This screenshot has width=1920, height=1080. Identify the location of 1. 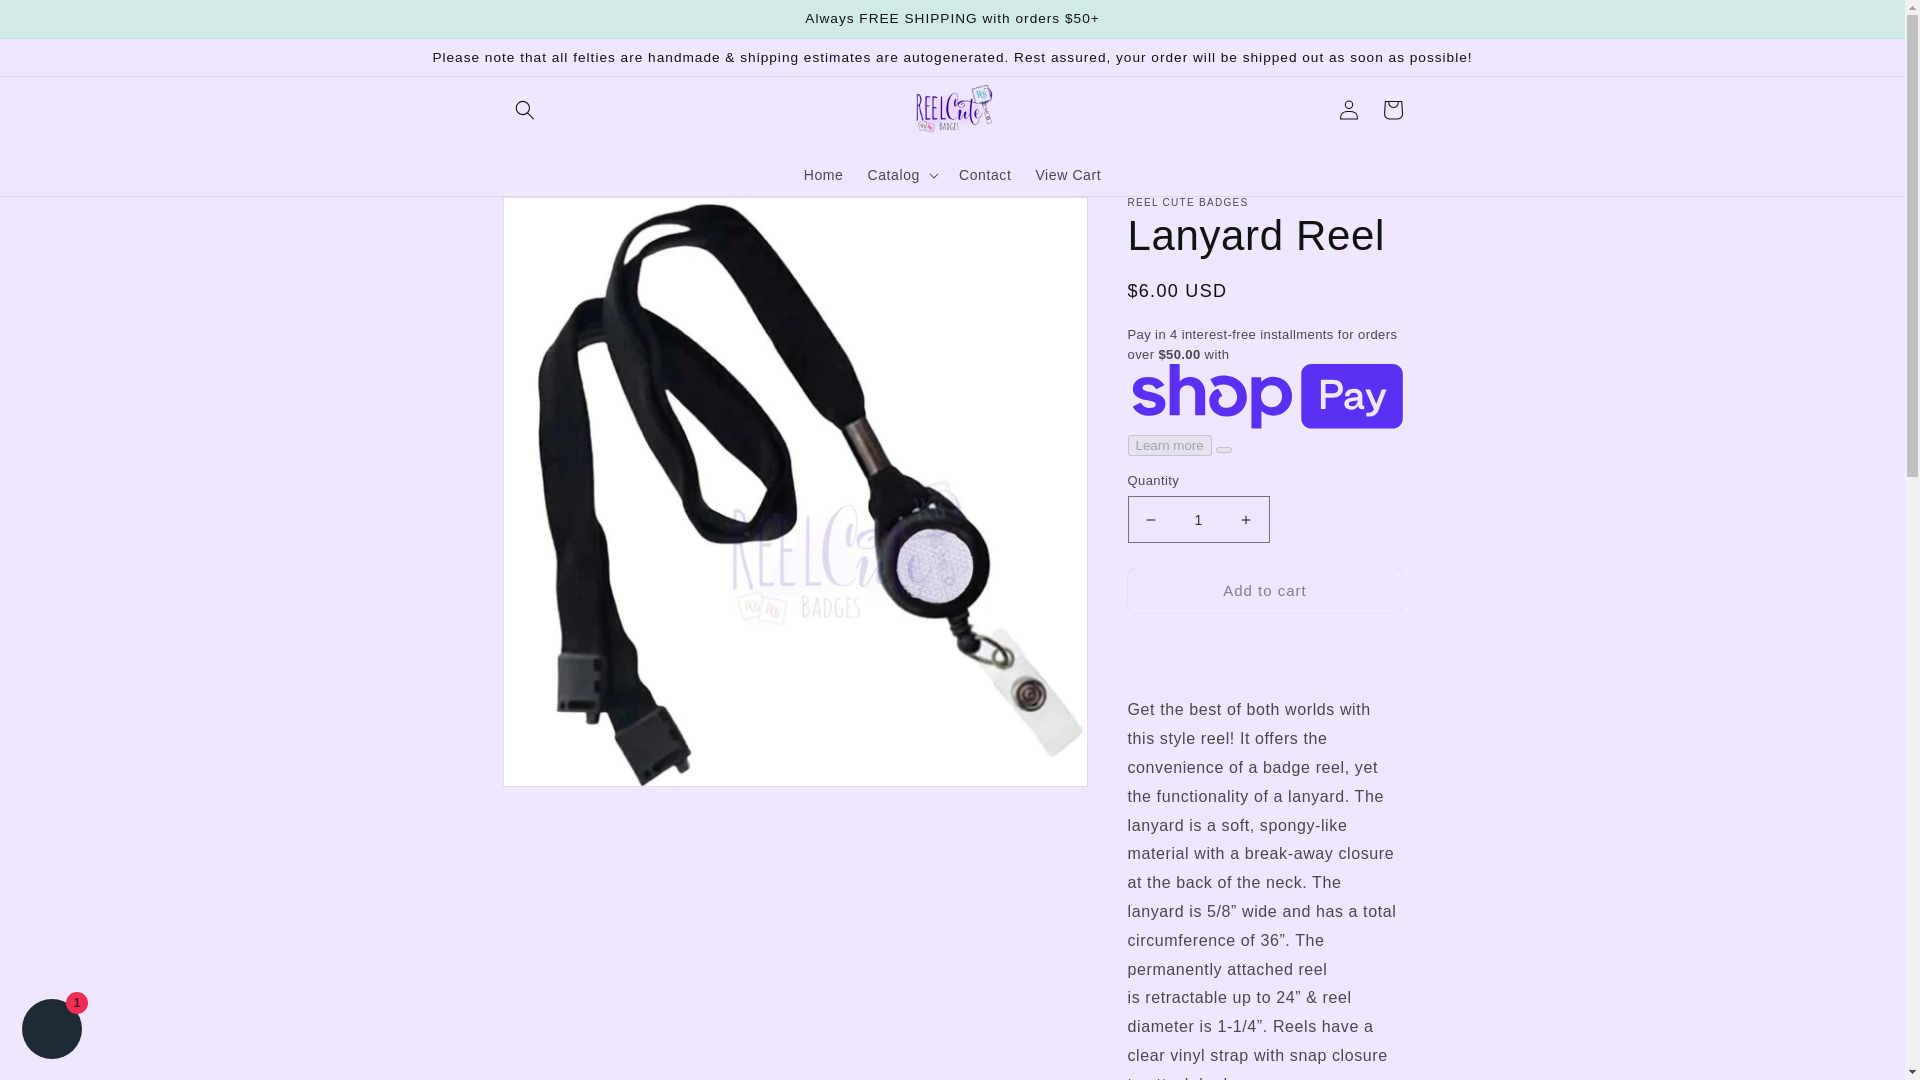
(1198, 519).